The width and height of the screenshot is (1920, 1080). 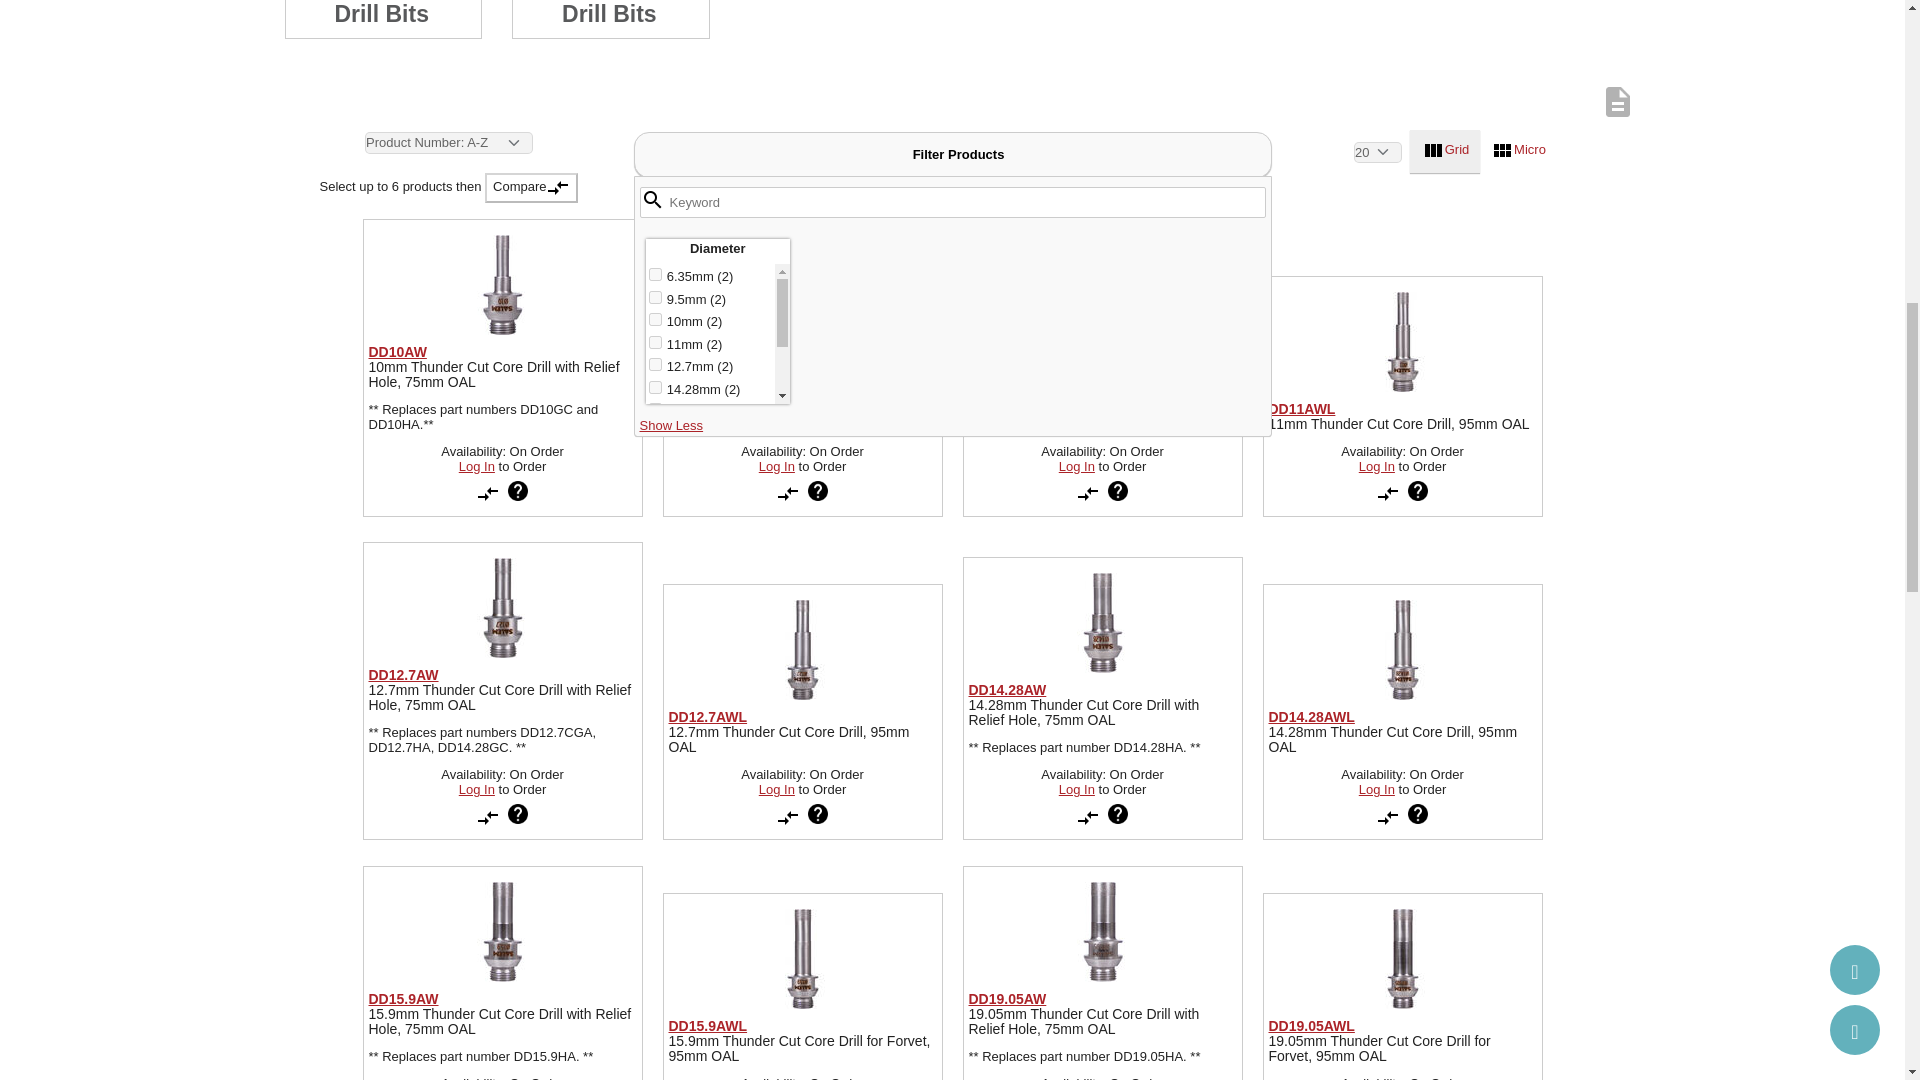 I want to click on 12.7mm, so click(x=655, y=364).